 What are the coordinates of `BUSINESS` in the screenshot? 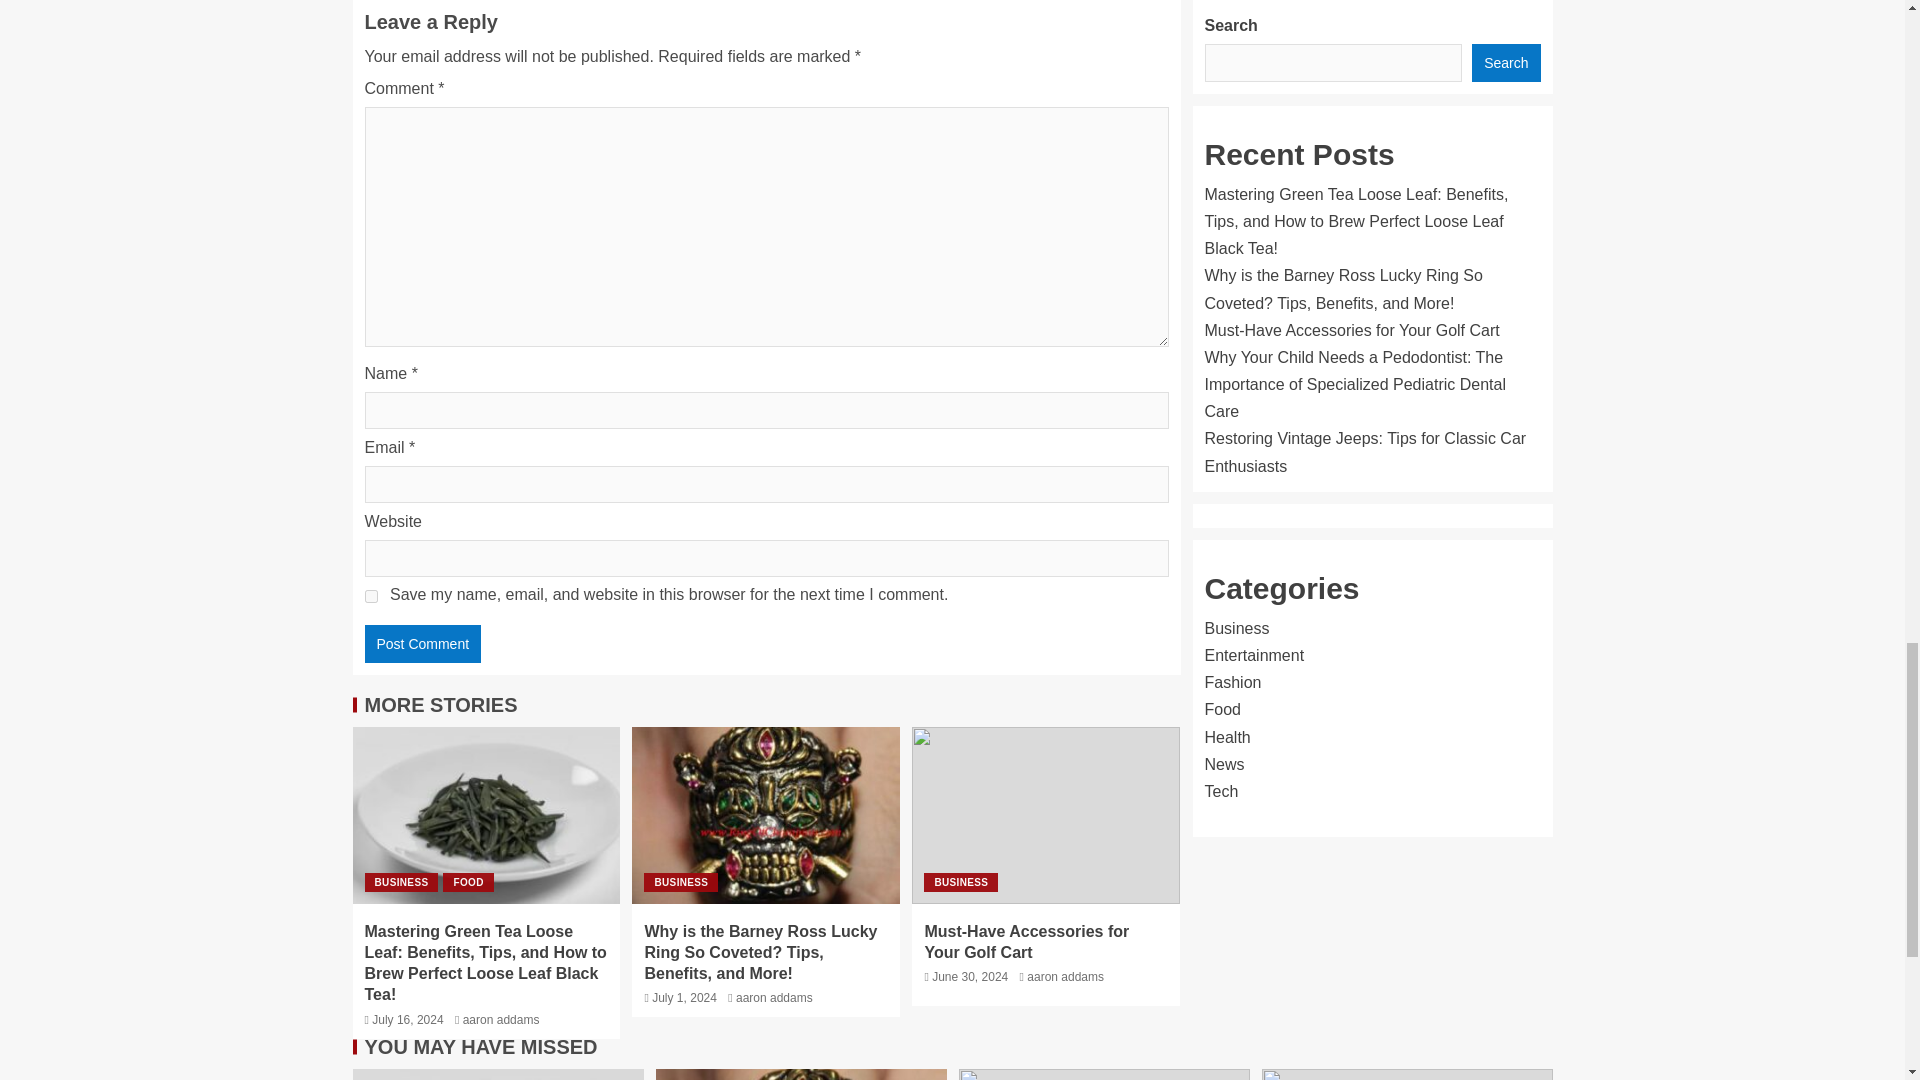 It's located at (680, 882).